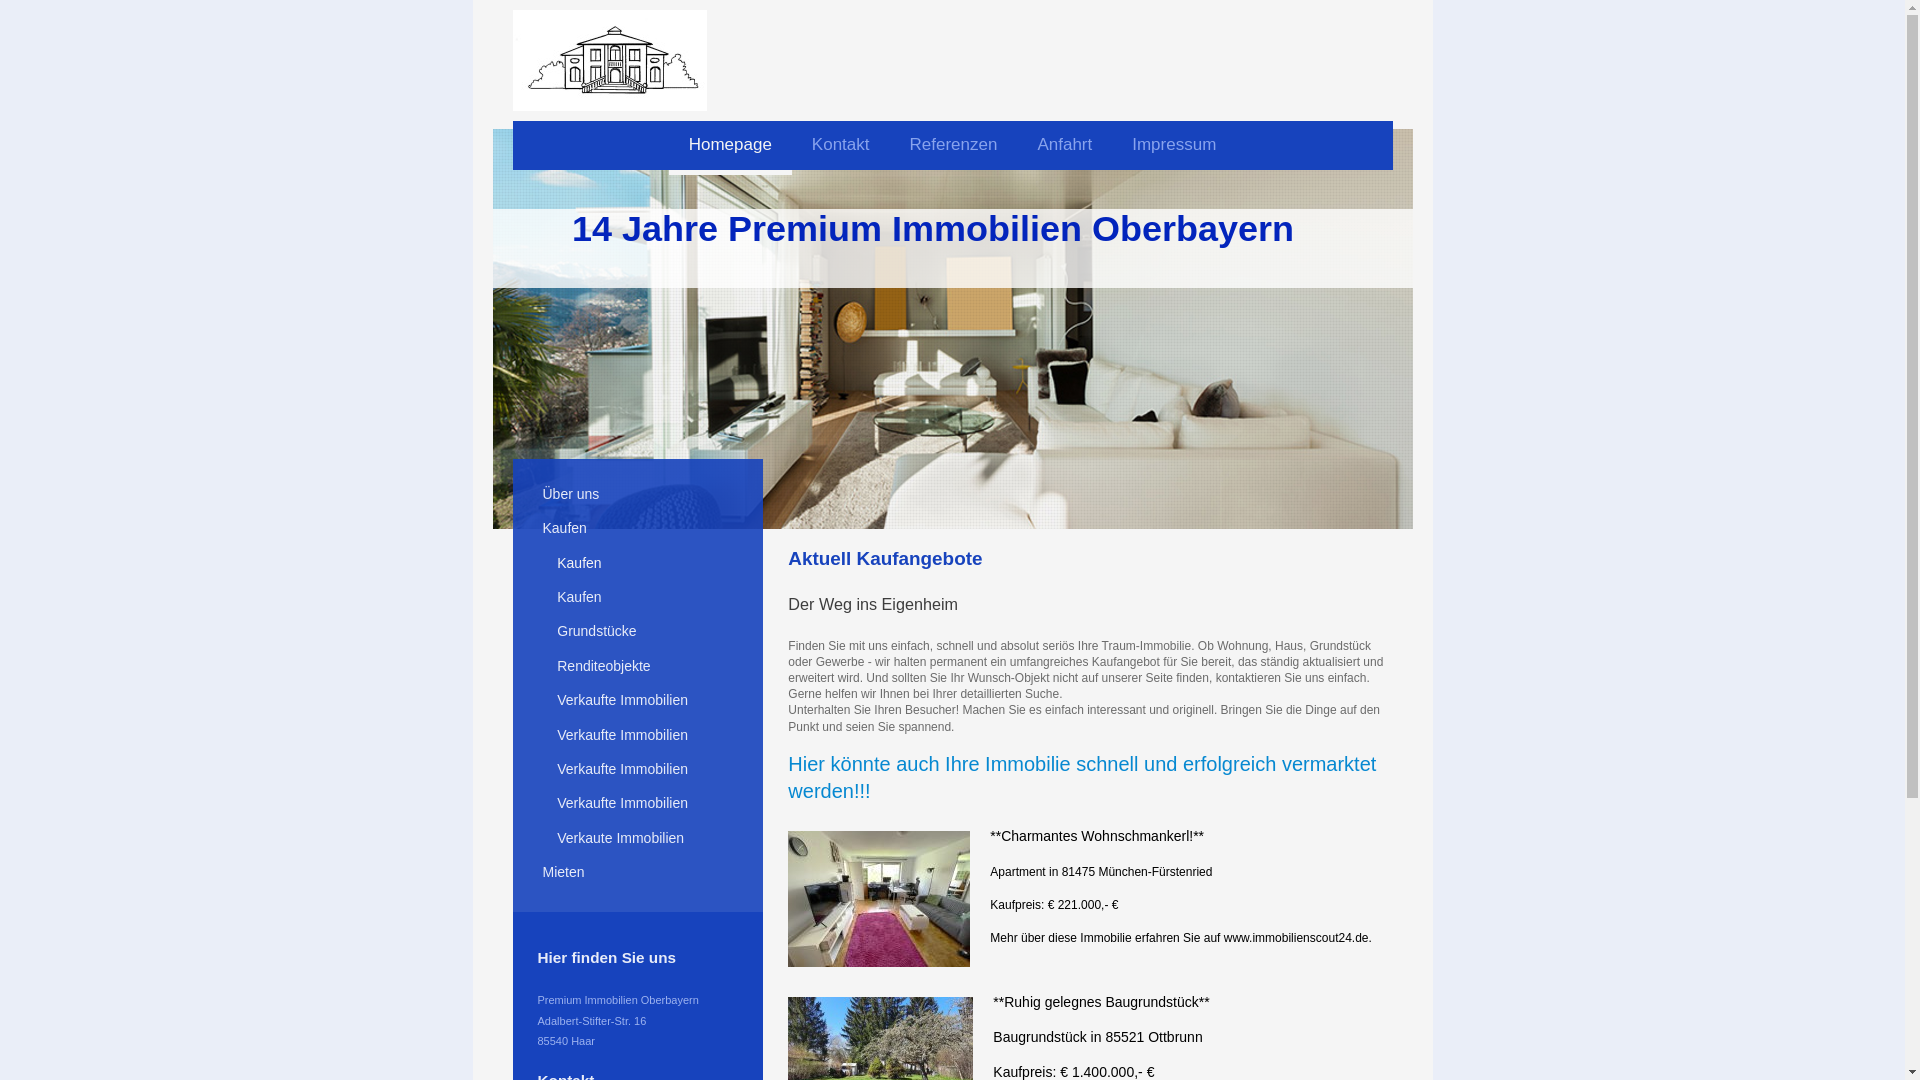  I want to click on Referenzen, so click(954, 148).